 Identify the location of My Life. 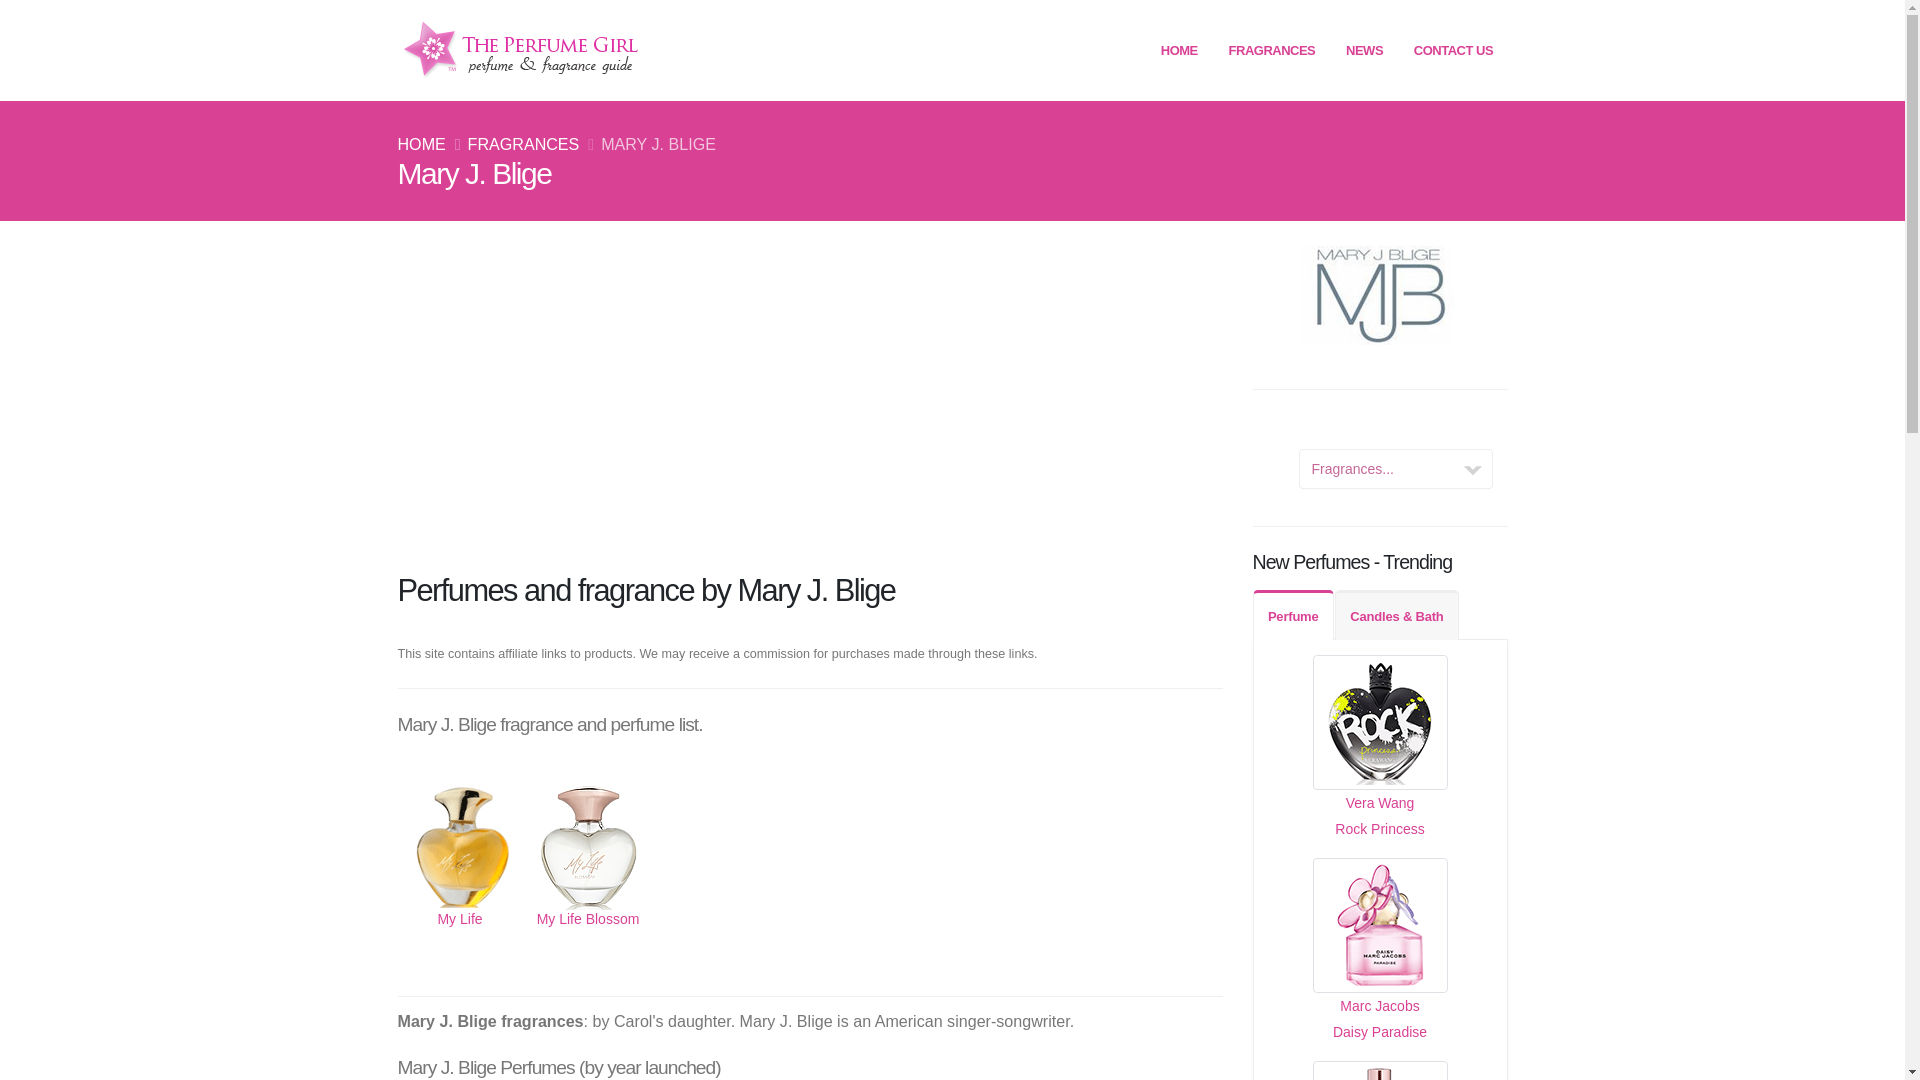
(460, 882).